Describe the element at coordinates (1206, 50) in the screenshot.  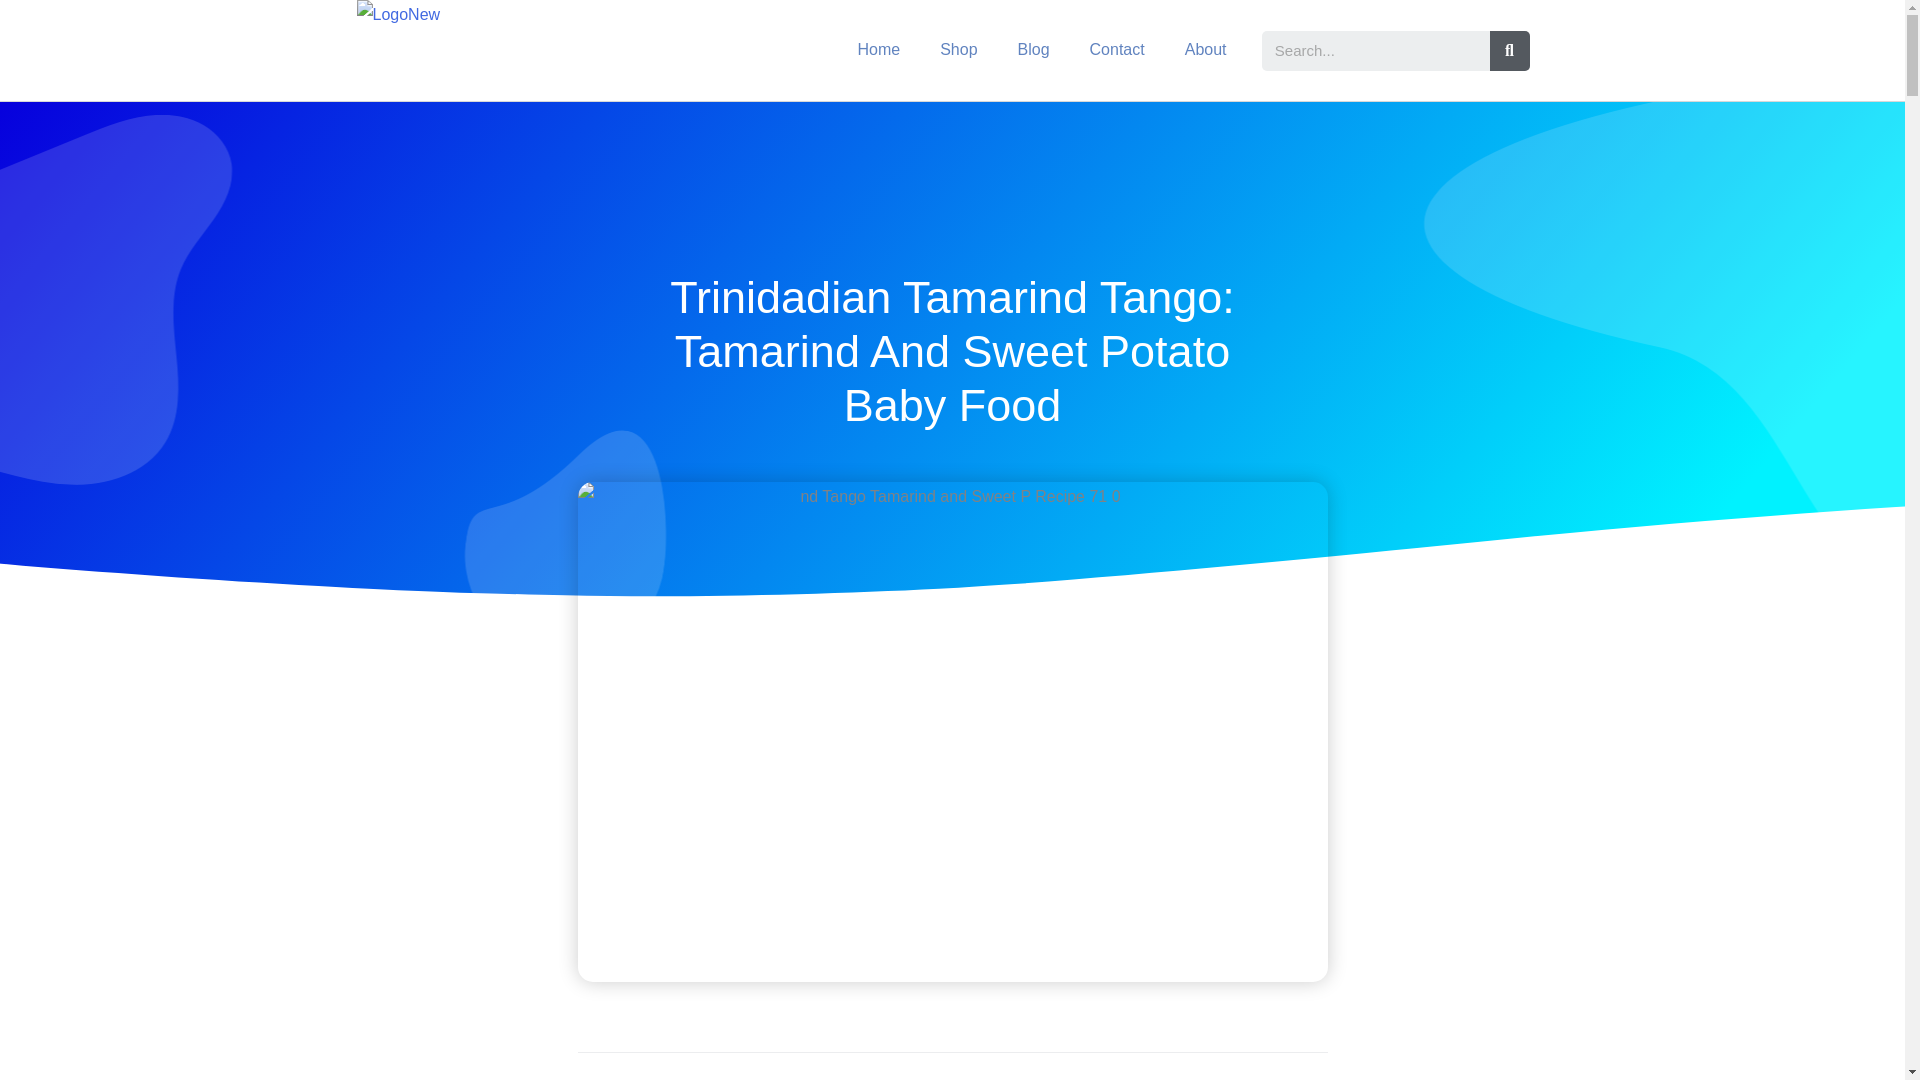
I see `About` at that location.